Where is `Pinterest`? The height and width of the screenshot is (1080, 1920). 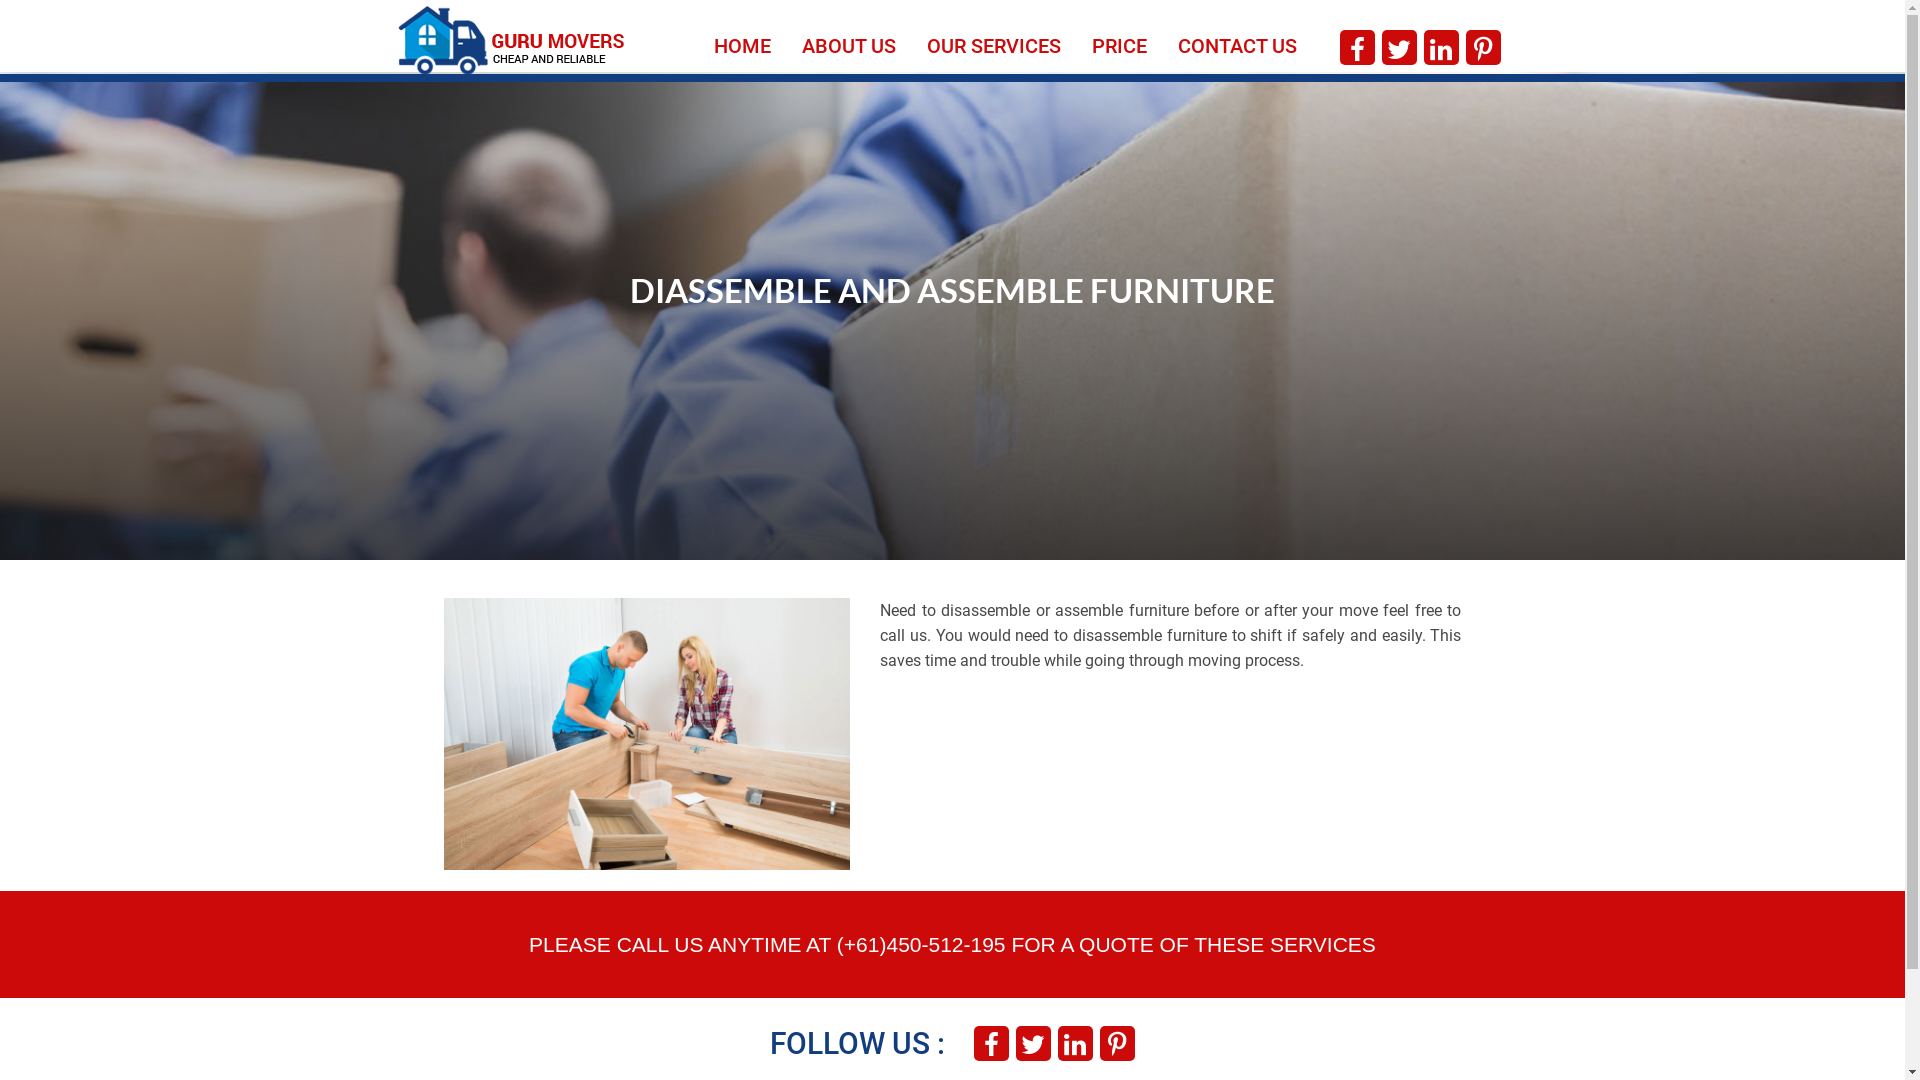
Pinterest is located at coordinates (1484, 49).